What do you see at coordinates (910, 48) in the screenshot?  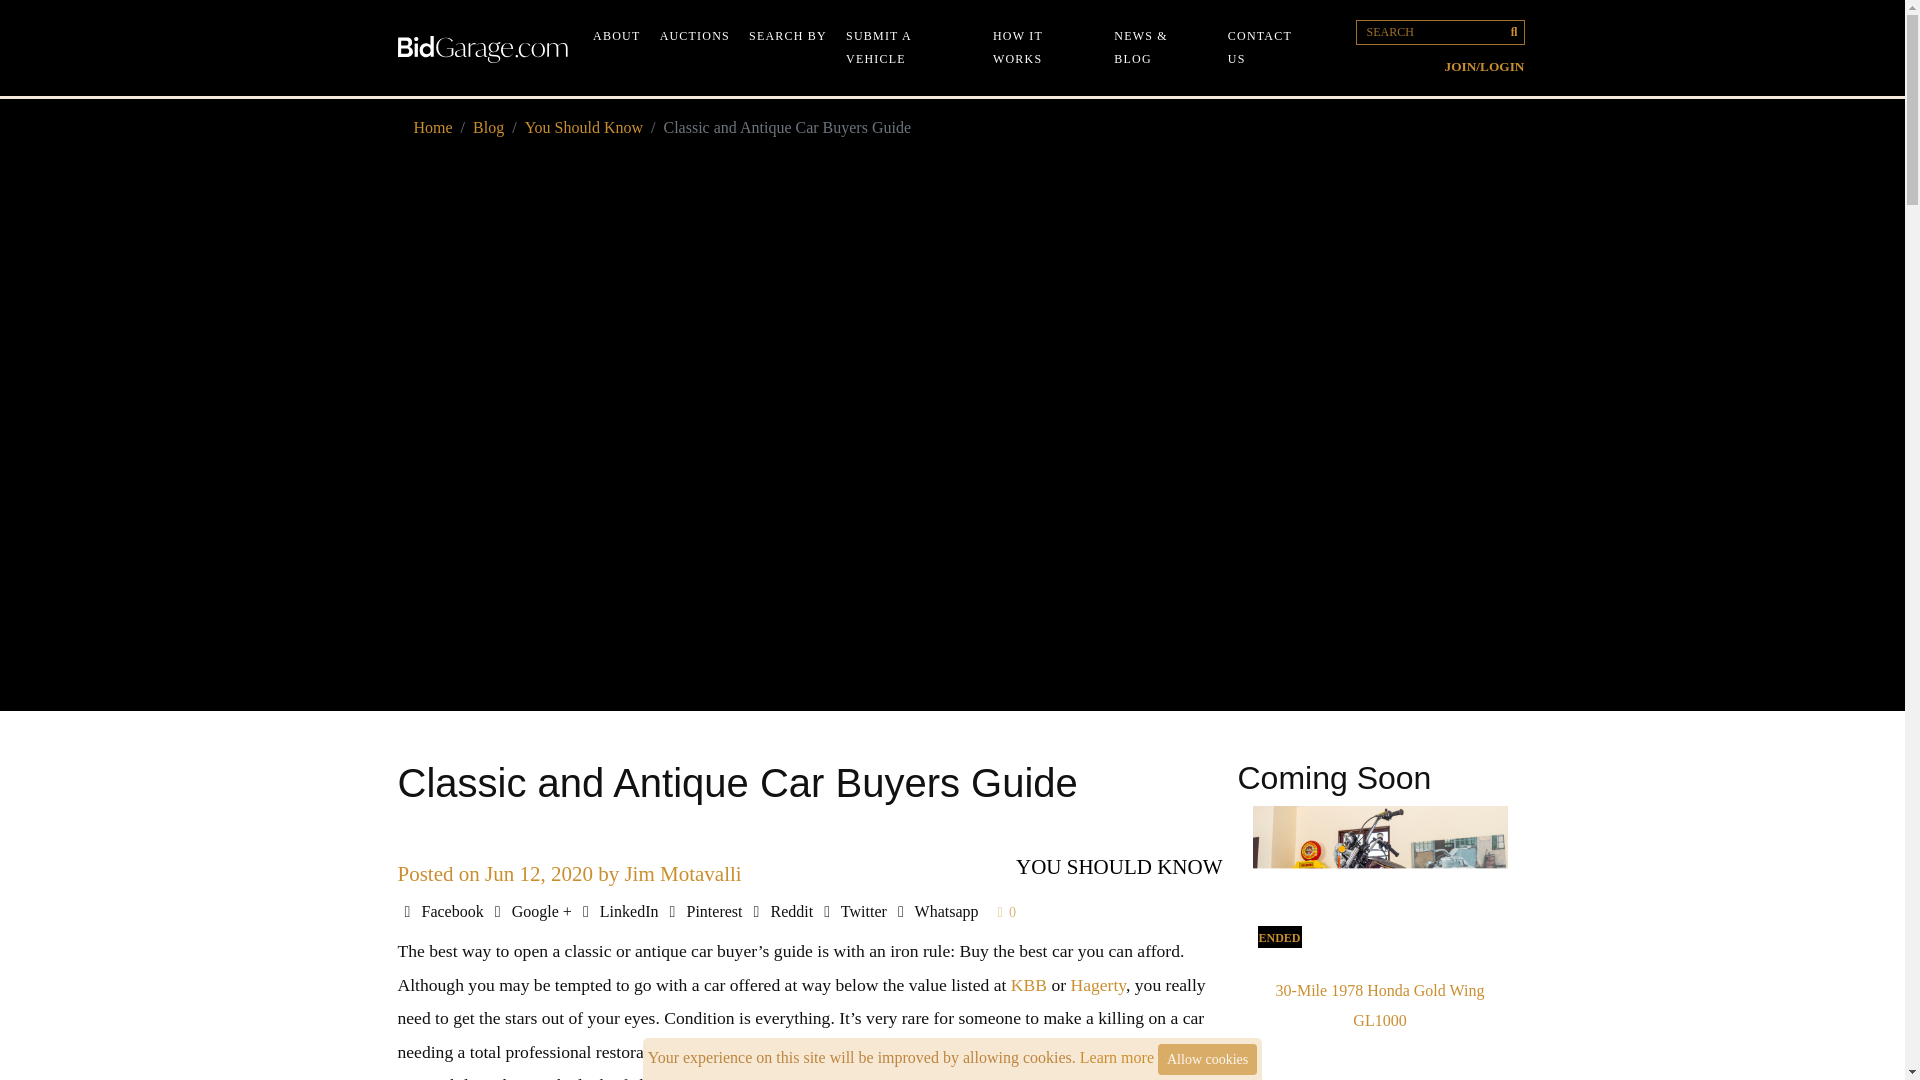 I see `SUBMIT A VEHICLE` at bounding box center [910, 48].